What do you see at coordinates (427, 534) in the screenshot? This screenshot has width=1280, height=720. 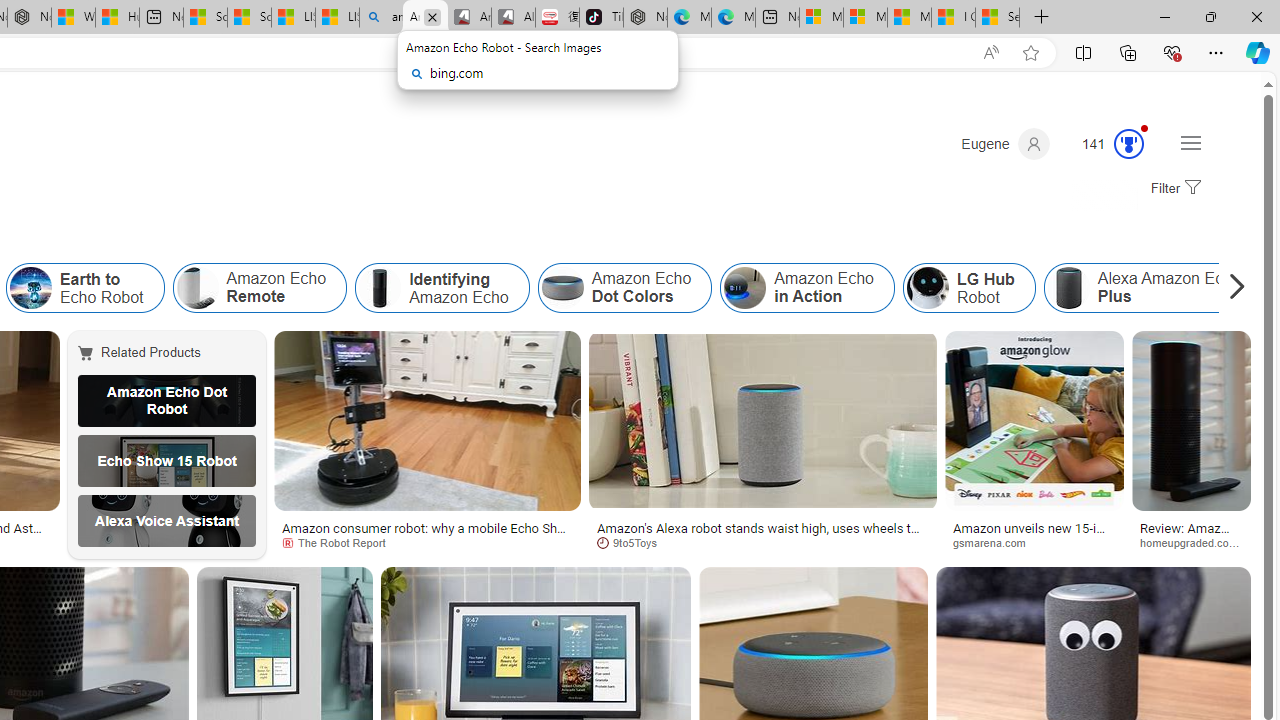 I see `Amazon consumer robot: why a mobile Echo Show makes sense` at bounding box center [427, 534].